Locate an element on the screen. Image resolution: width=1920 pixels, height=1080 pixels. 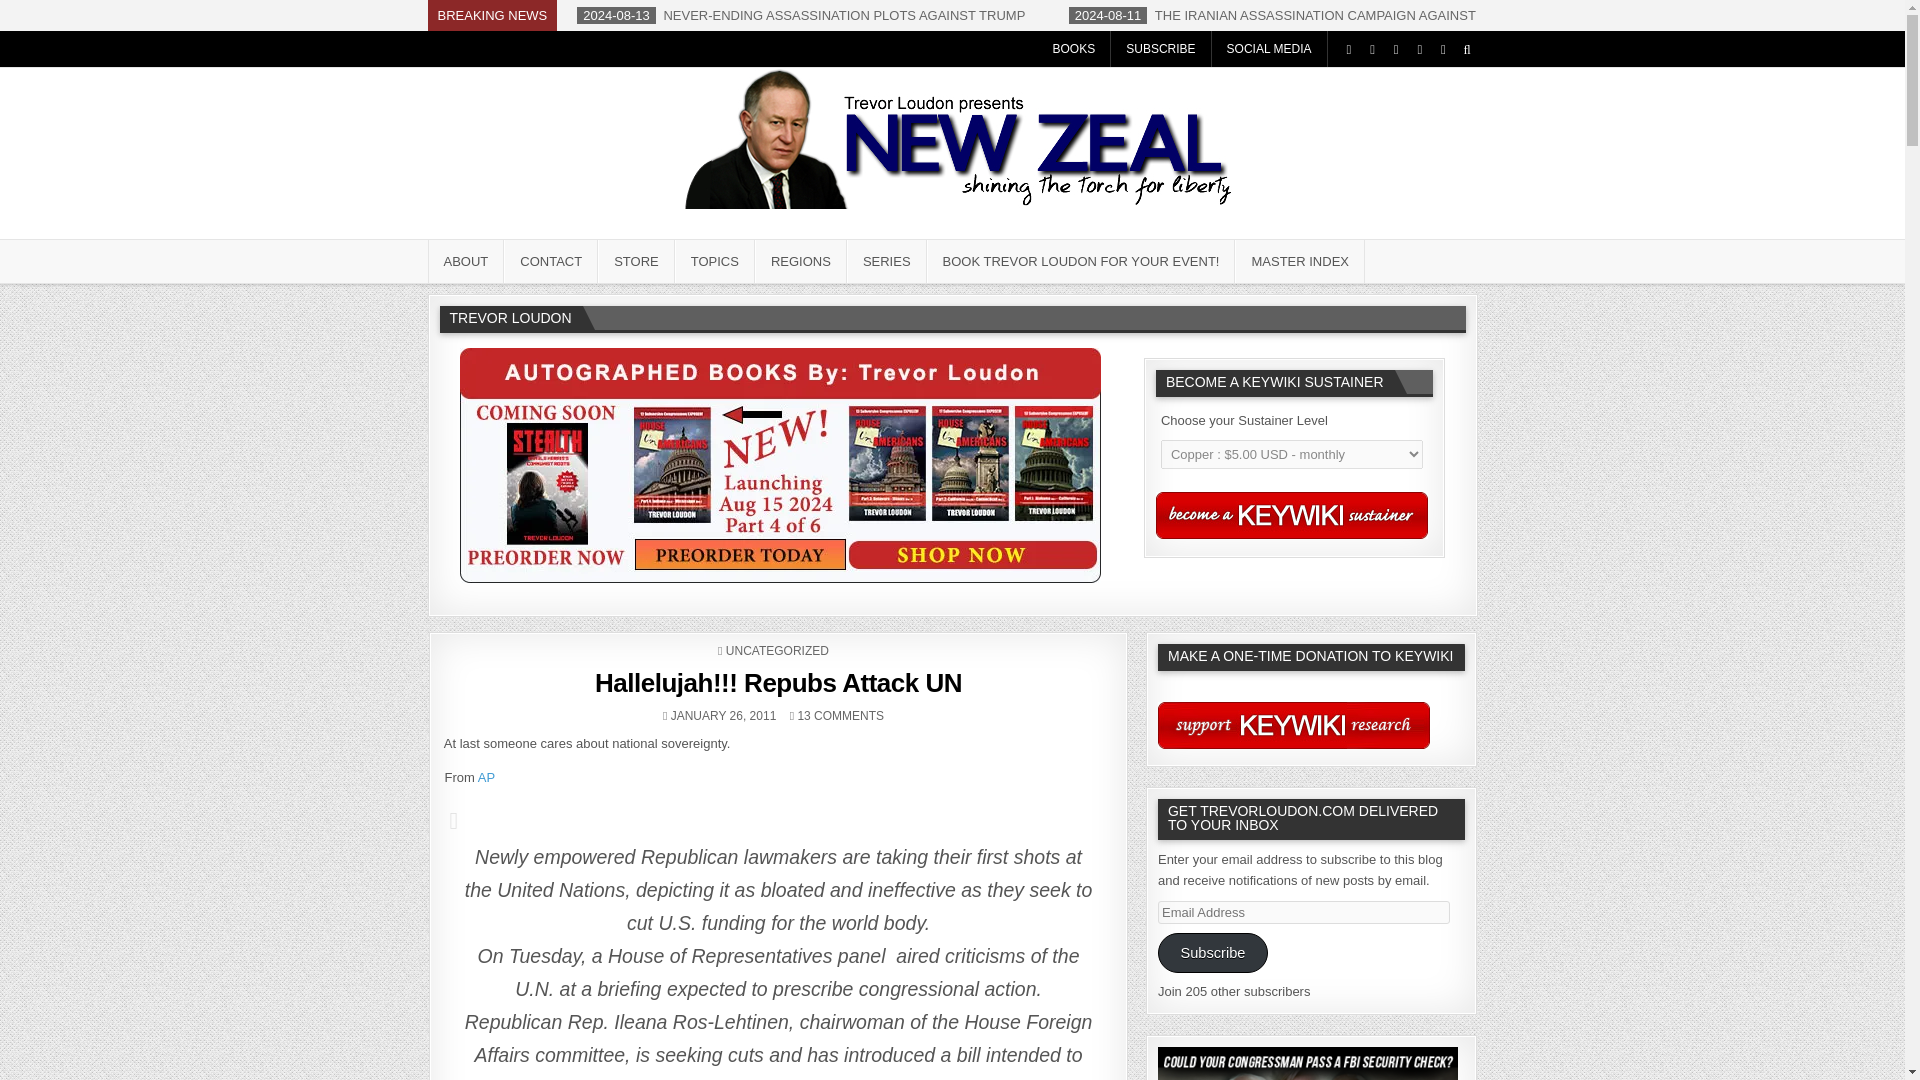
STORE is located at coordinates (636, 260).